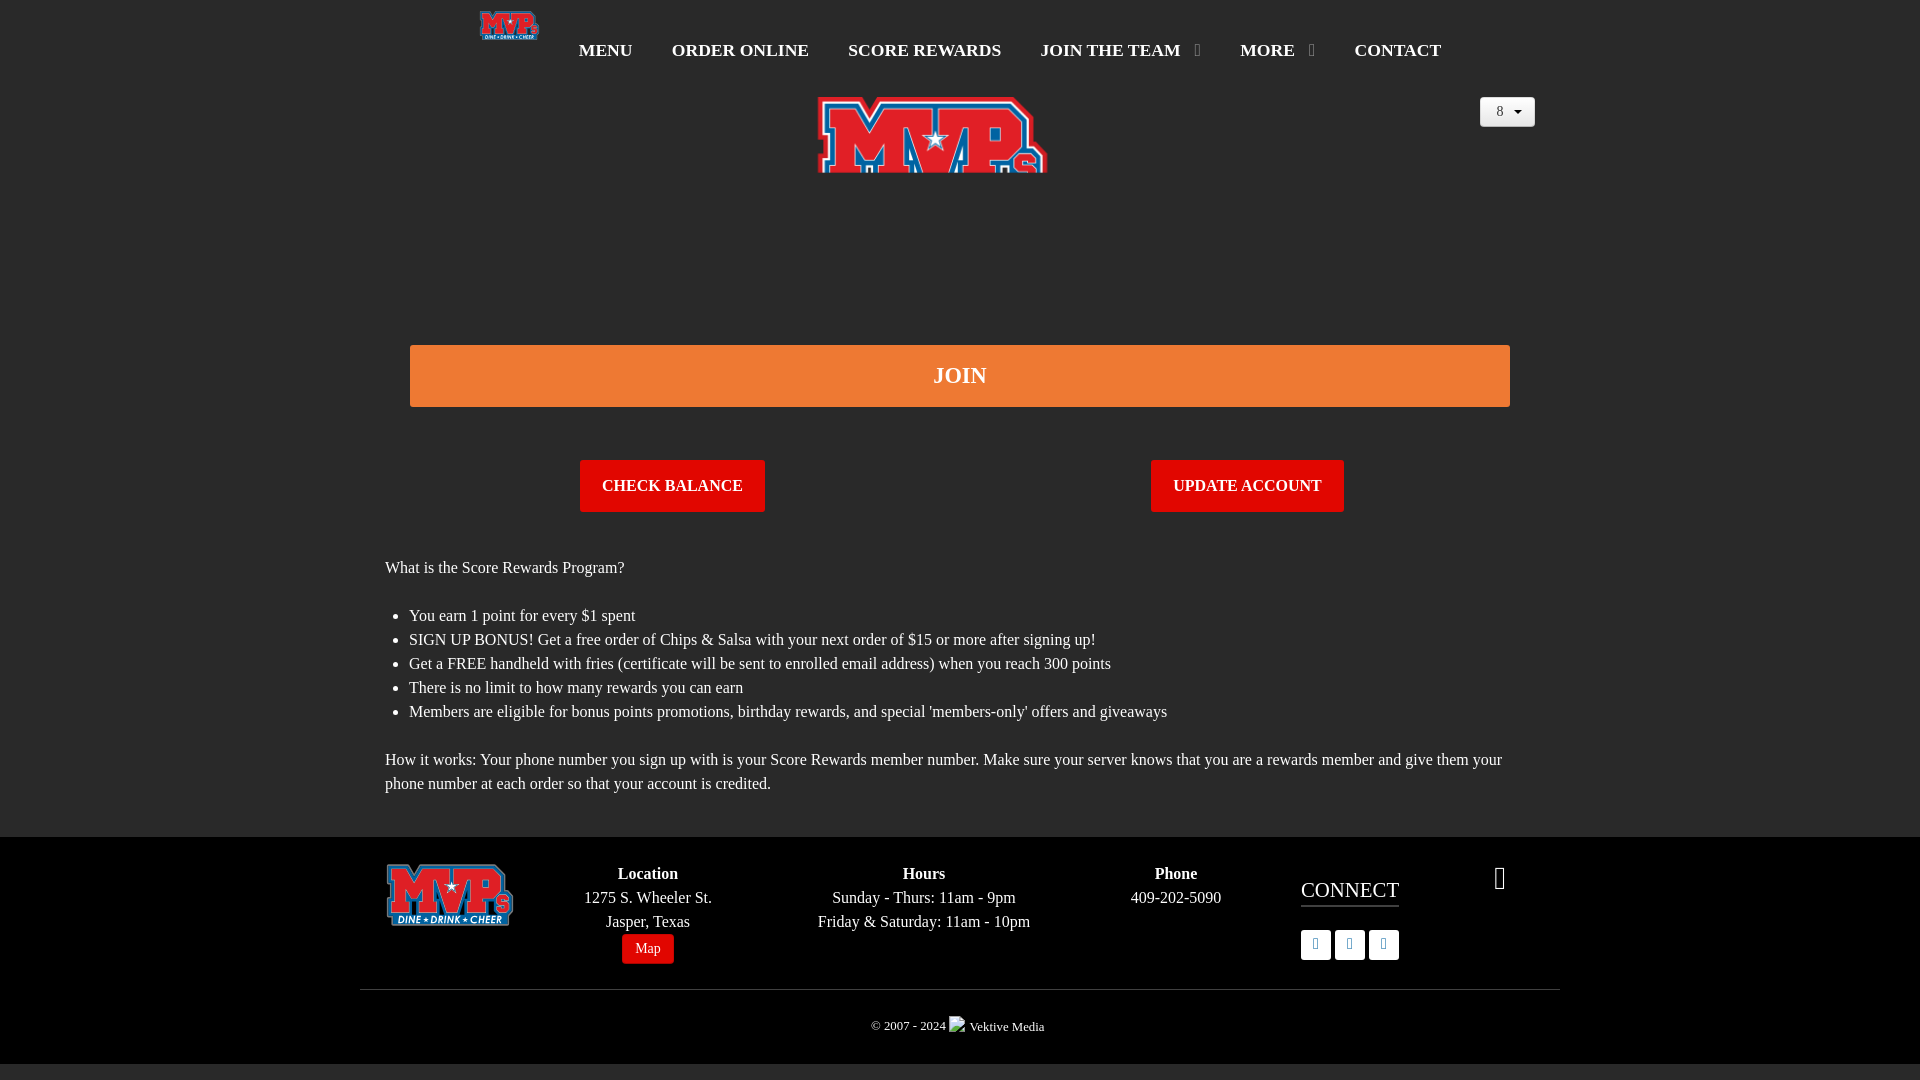 The height and width of the screenshot is (1080, 1920). Describe the element at coordinates (508, 34) in the screenshot. I see `Home` at that location.